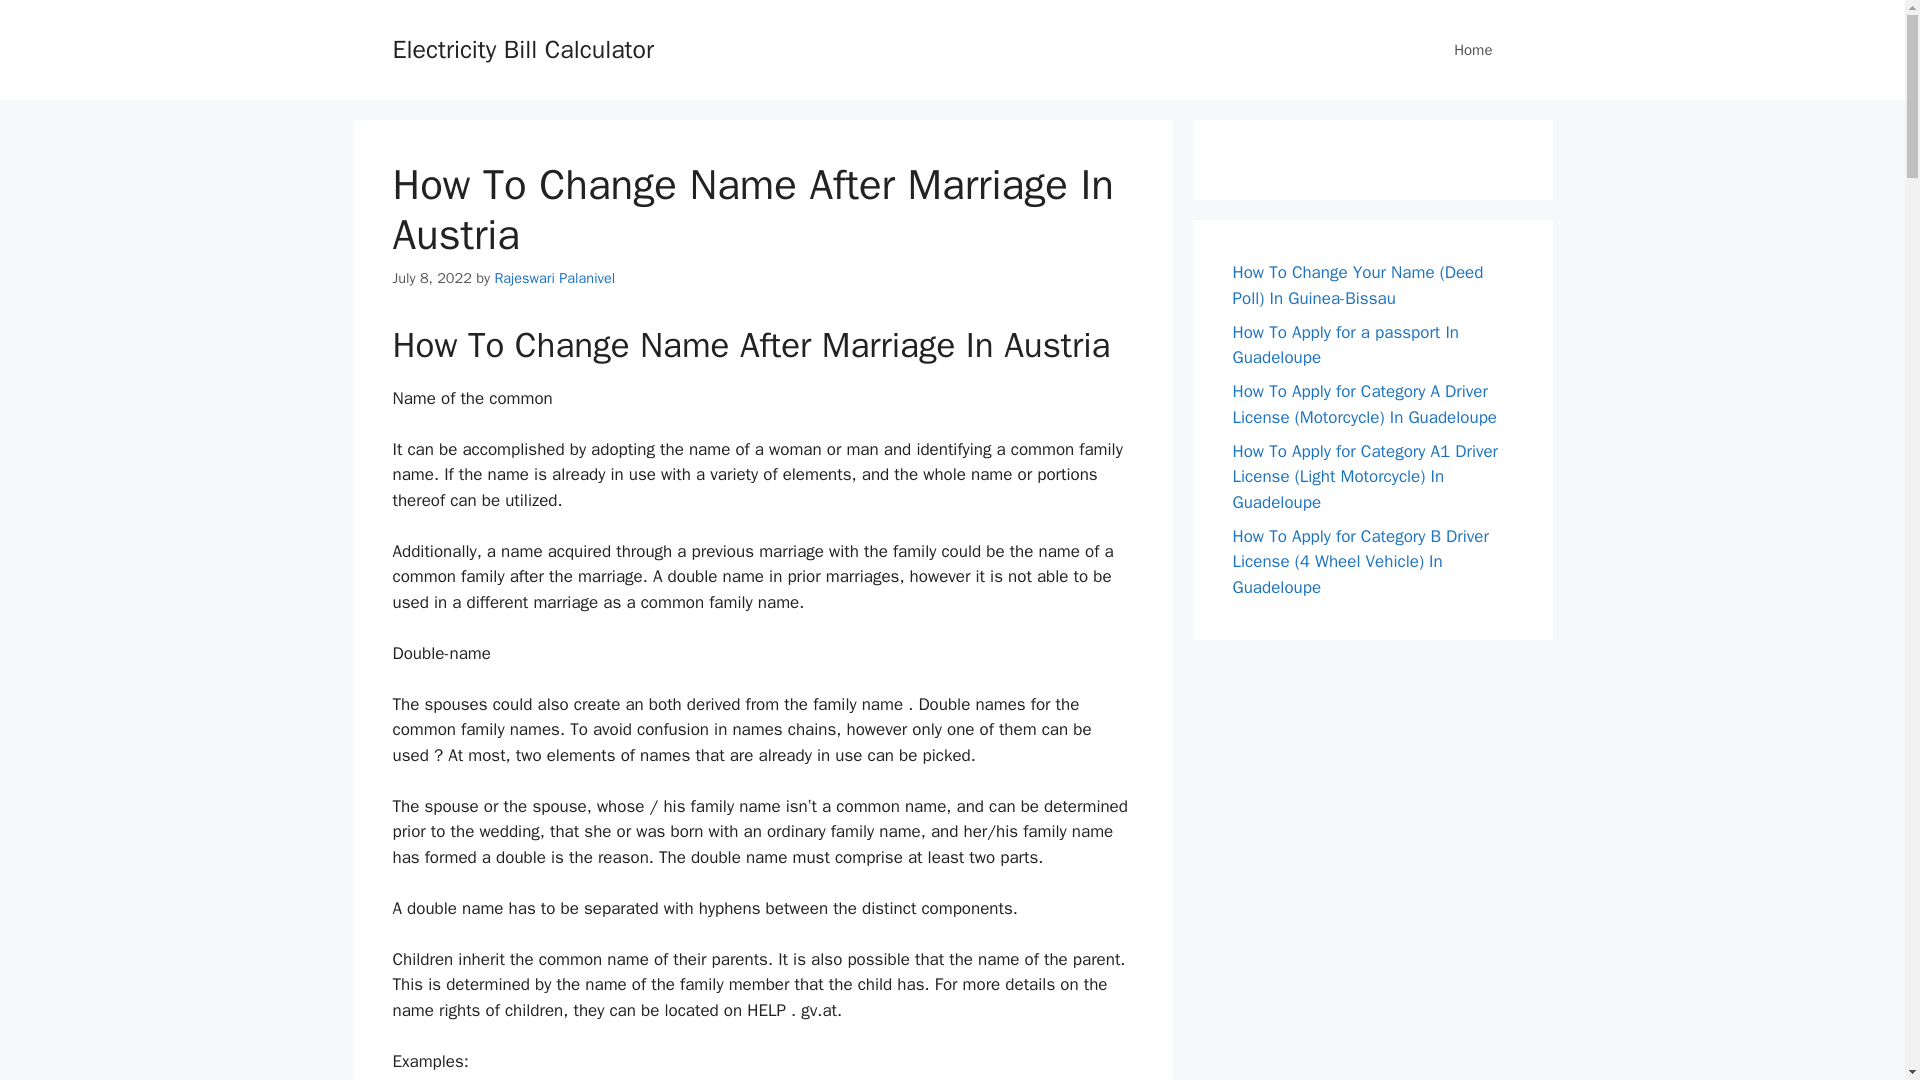 The height and width of the screenshot is (1080, 1920). Describe the element at coordinates (522, 48) in the screenshot. I see `Electricity Bill Calculator` at that location.